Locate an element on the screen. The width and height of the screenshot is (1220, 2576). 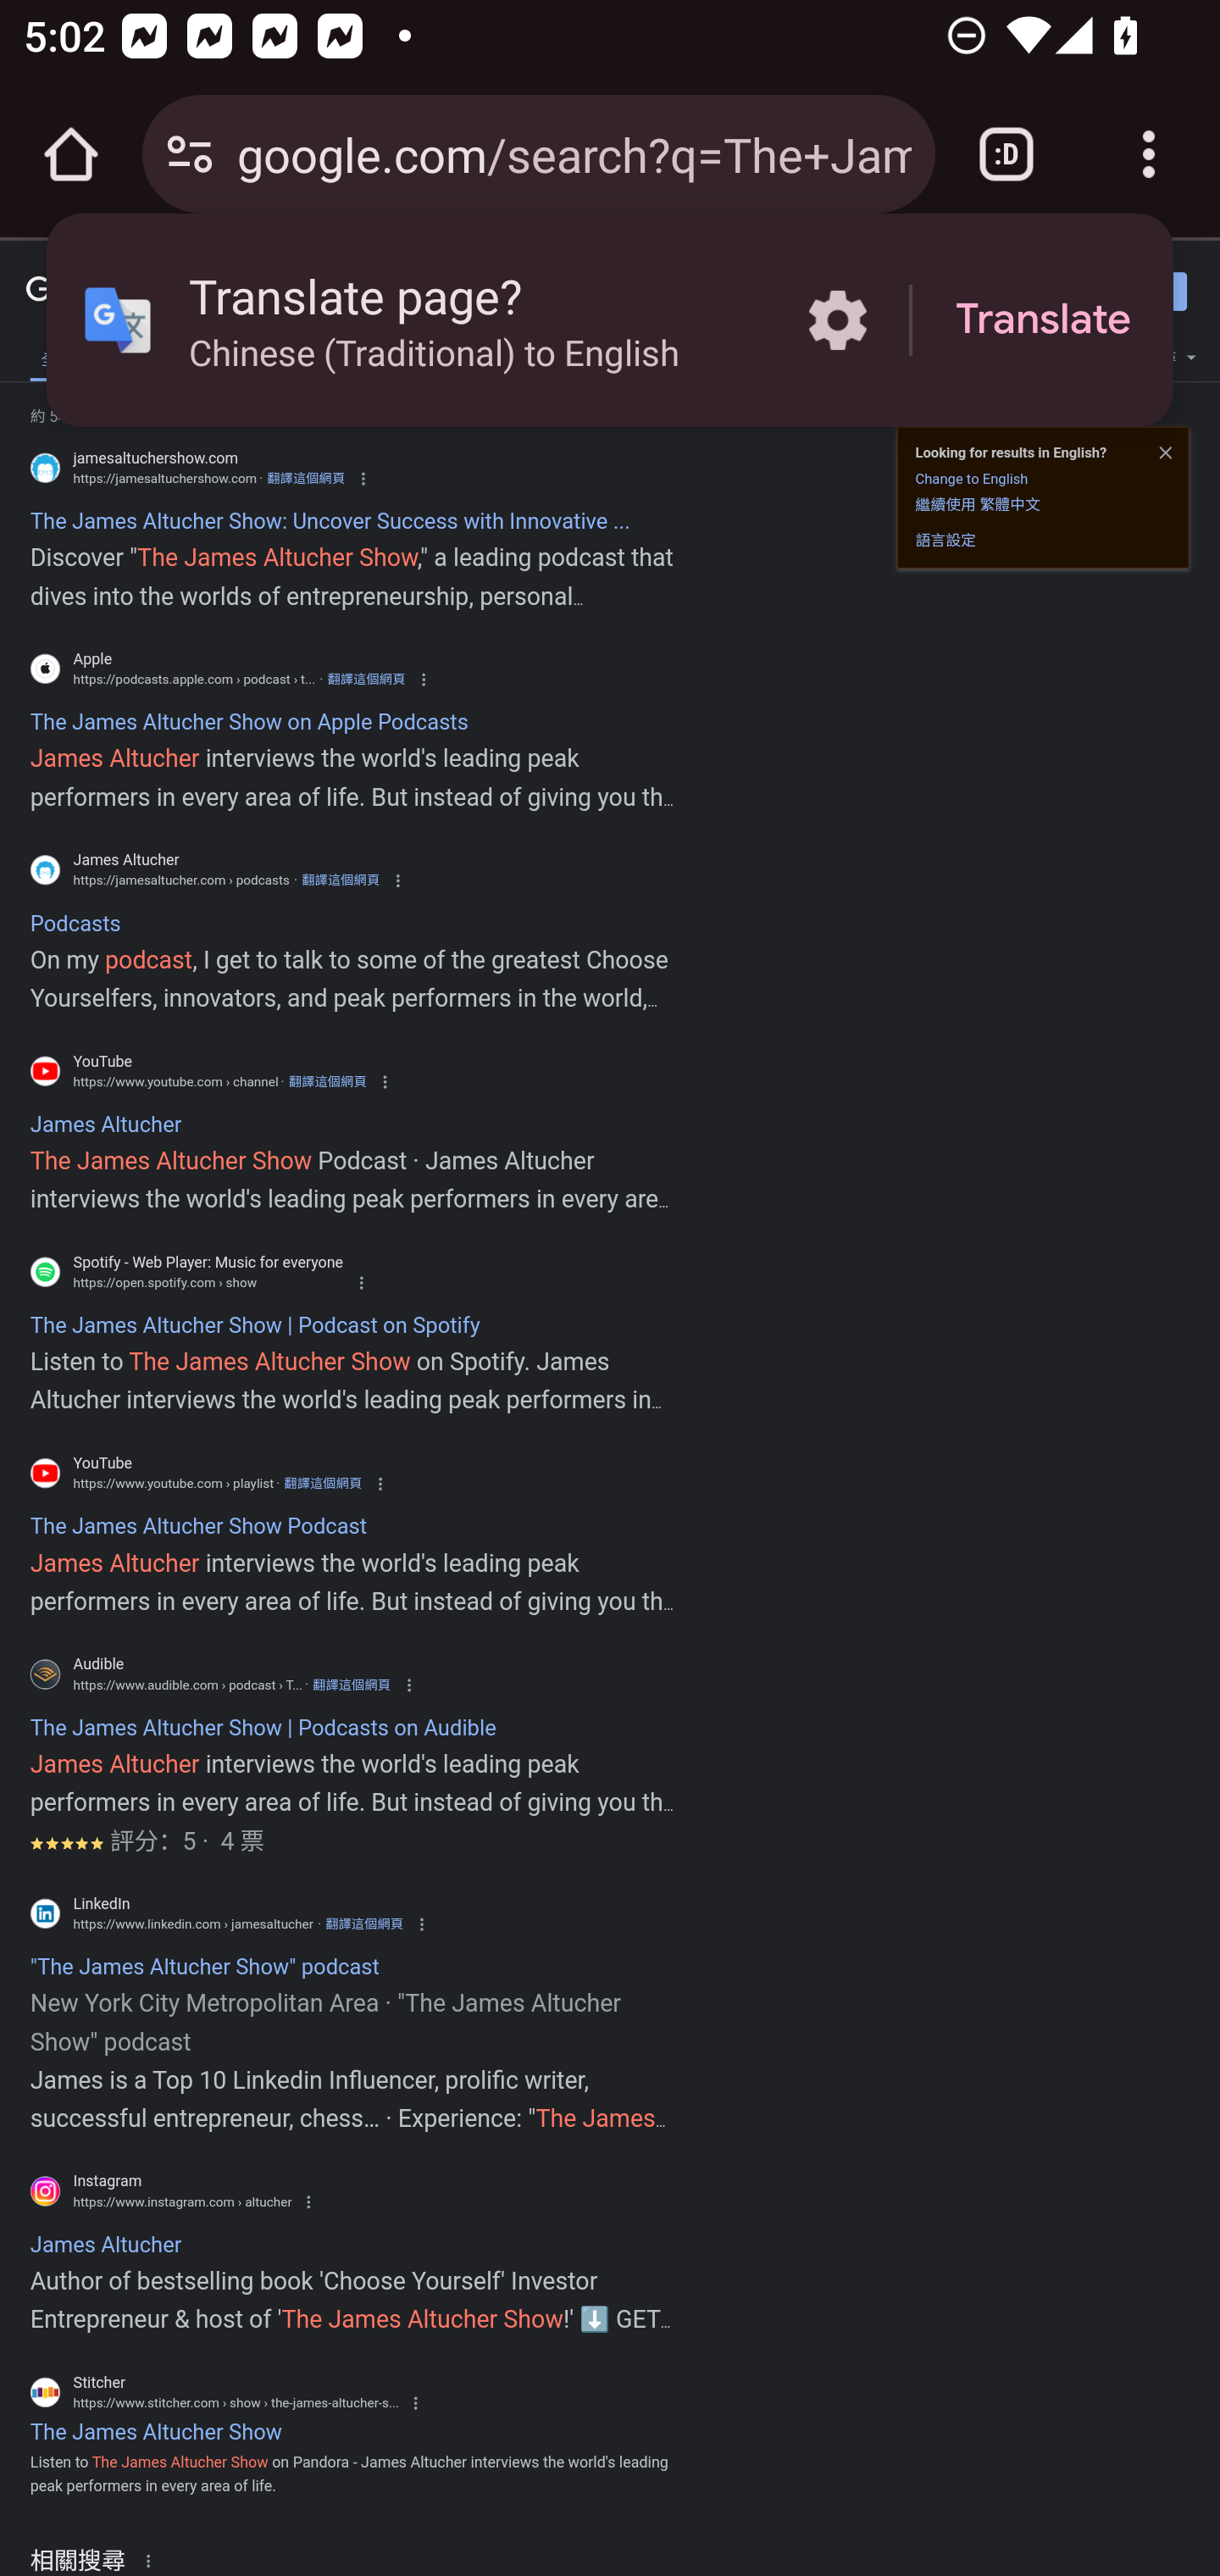
More options in the Translate page? is located at coordinates (837, 320).